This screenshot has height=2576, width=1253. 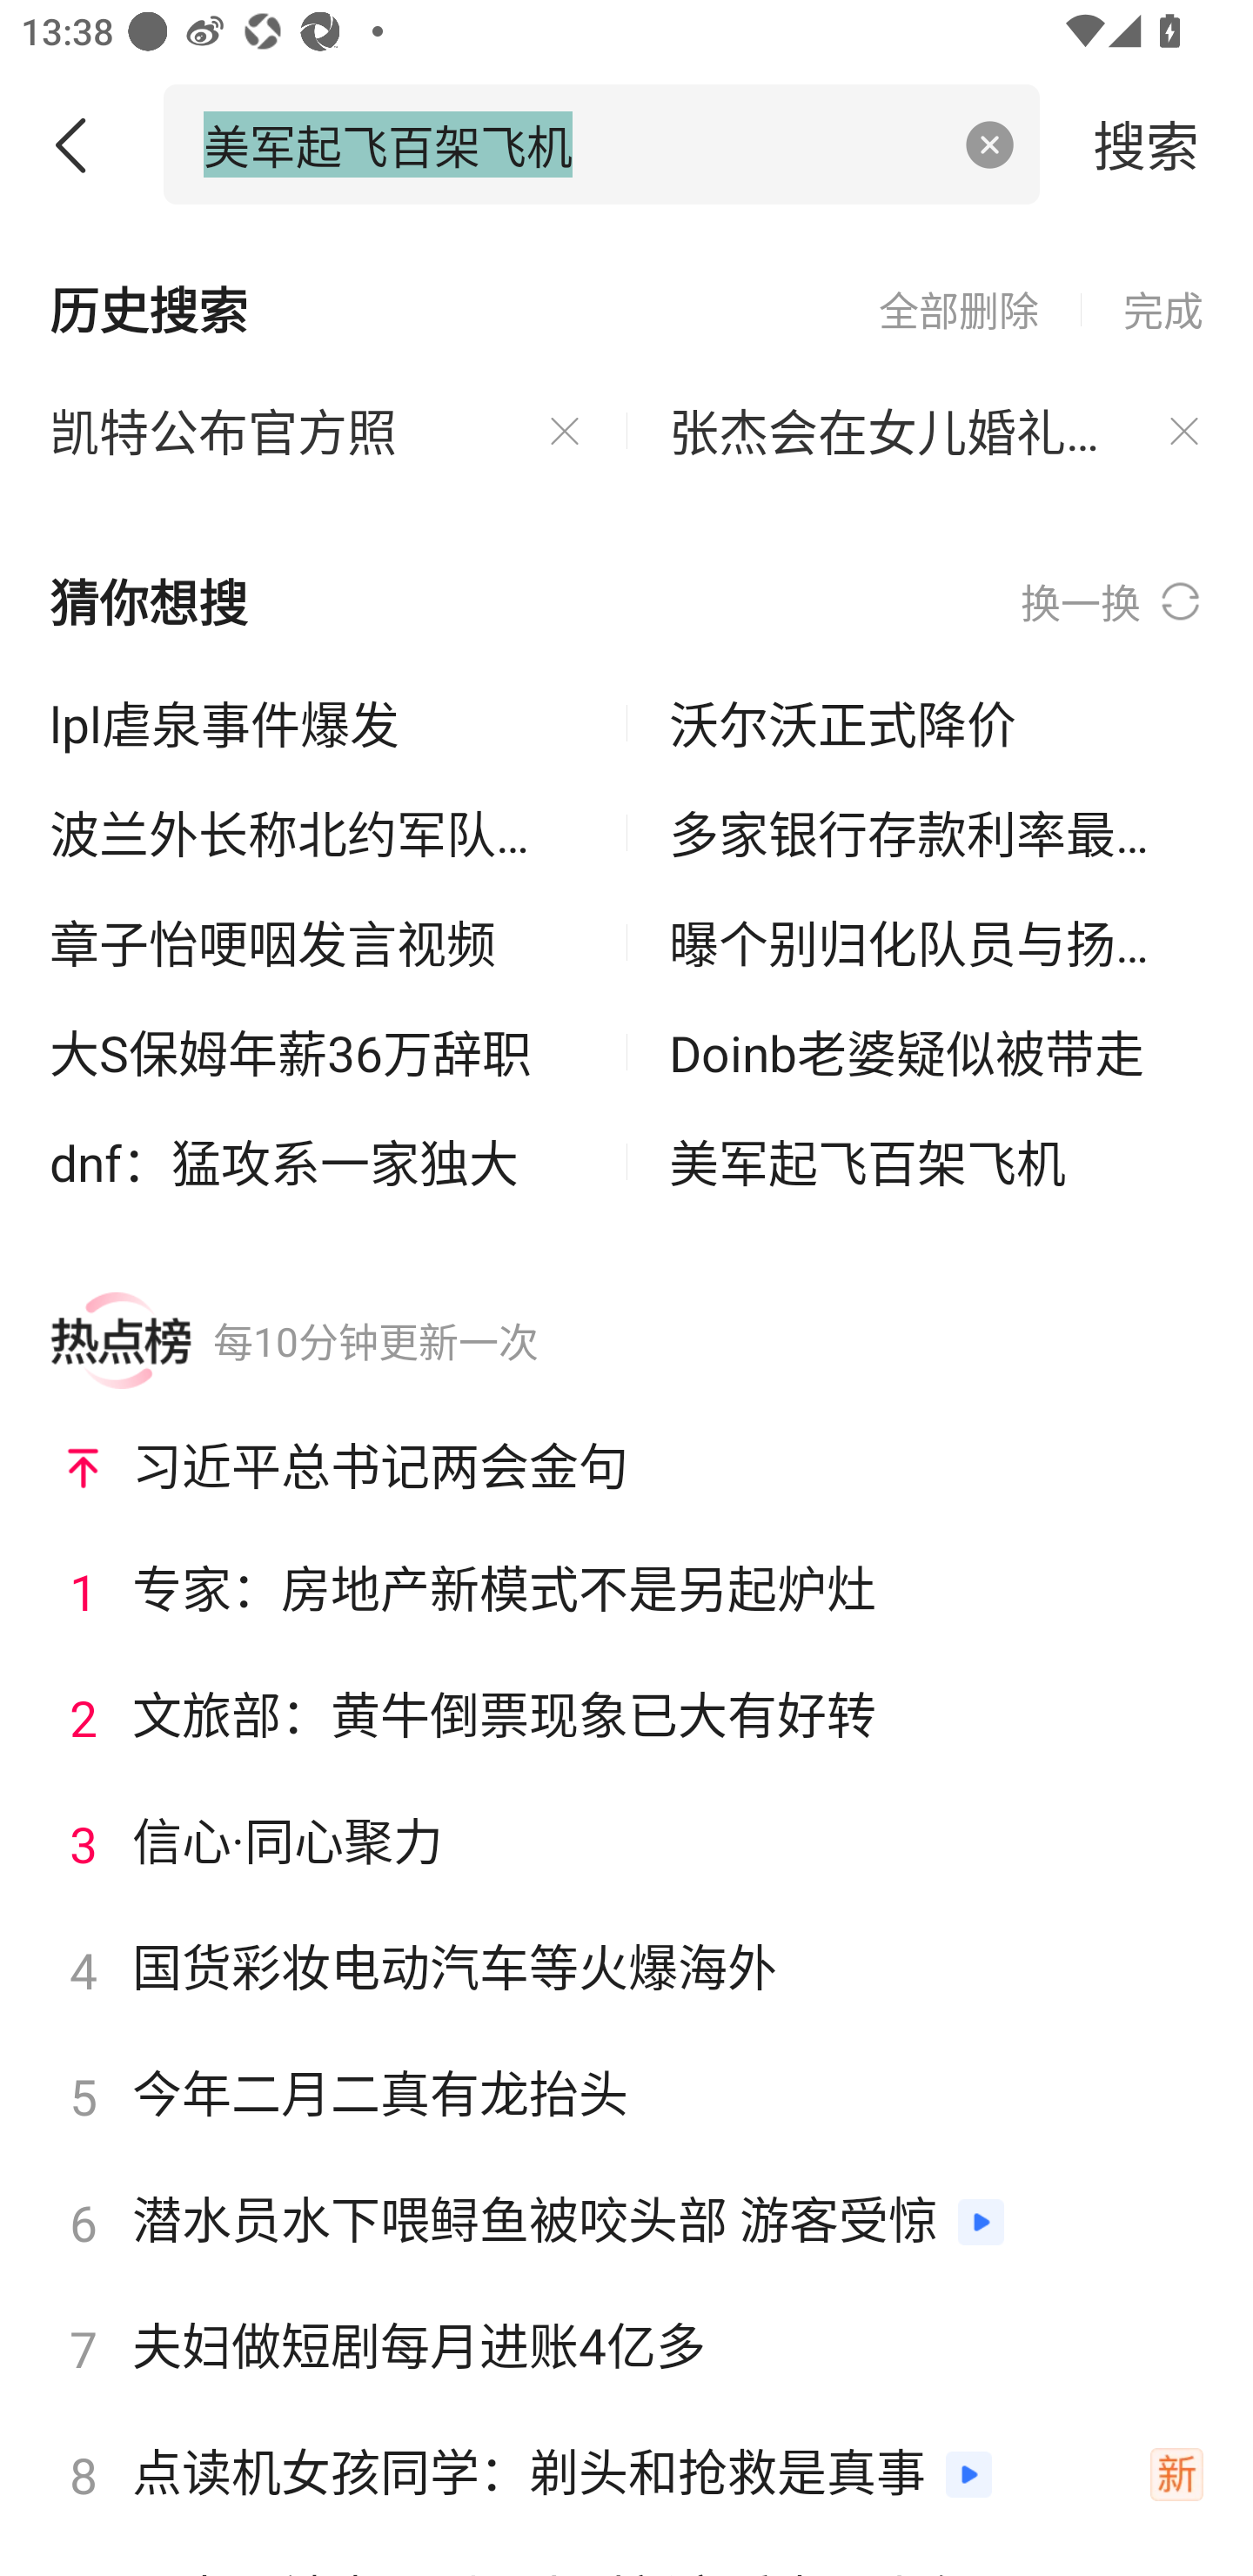 I want to click on 美军起飞百架飞机, so click(x=571, y=144).